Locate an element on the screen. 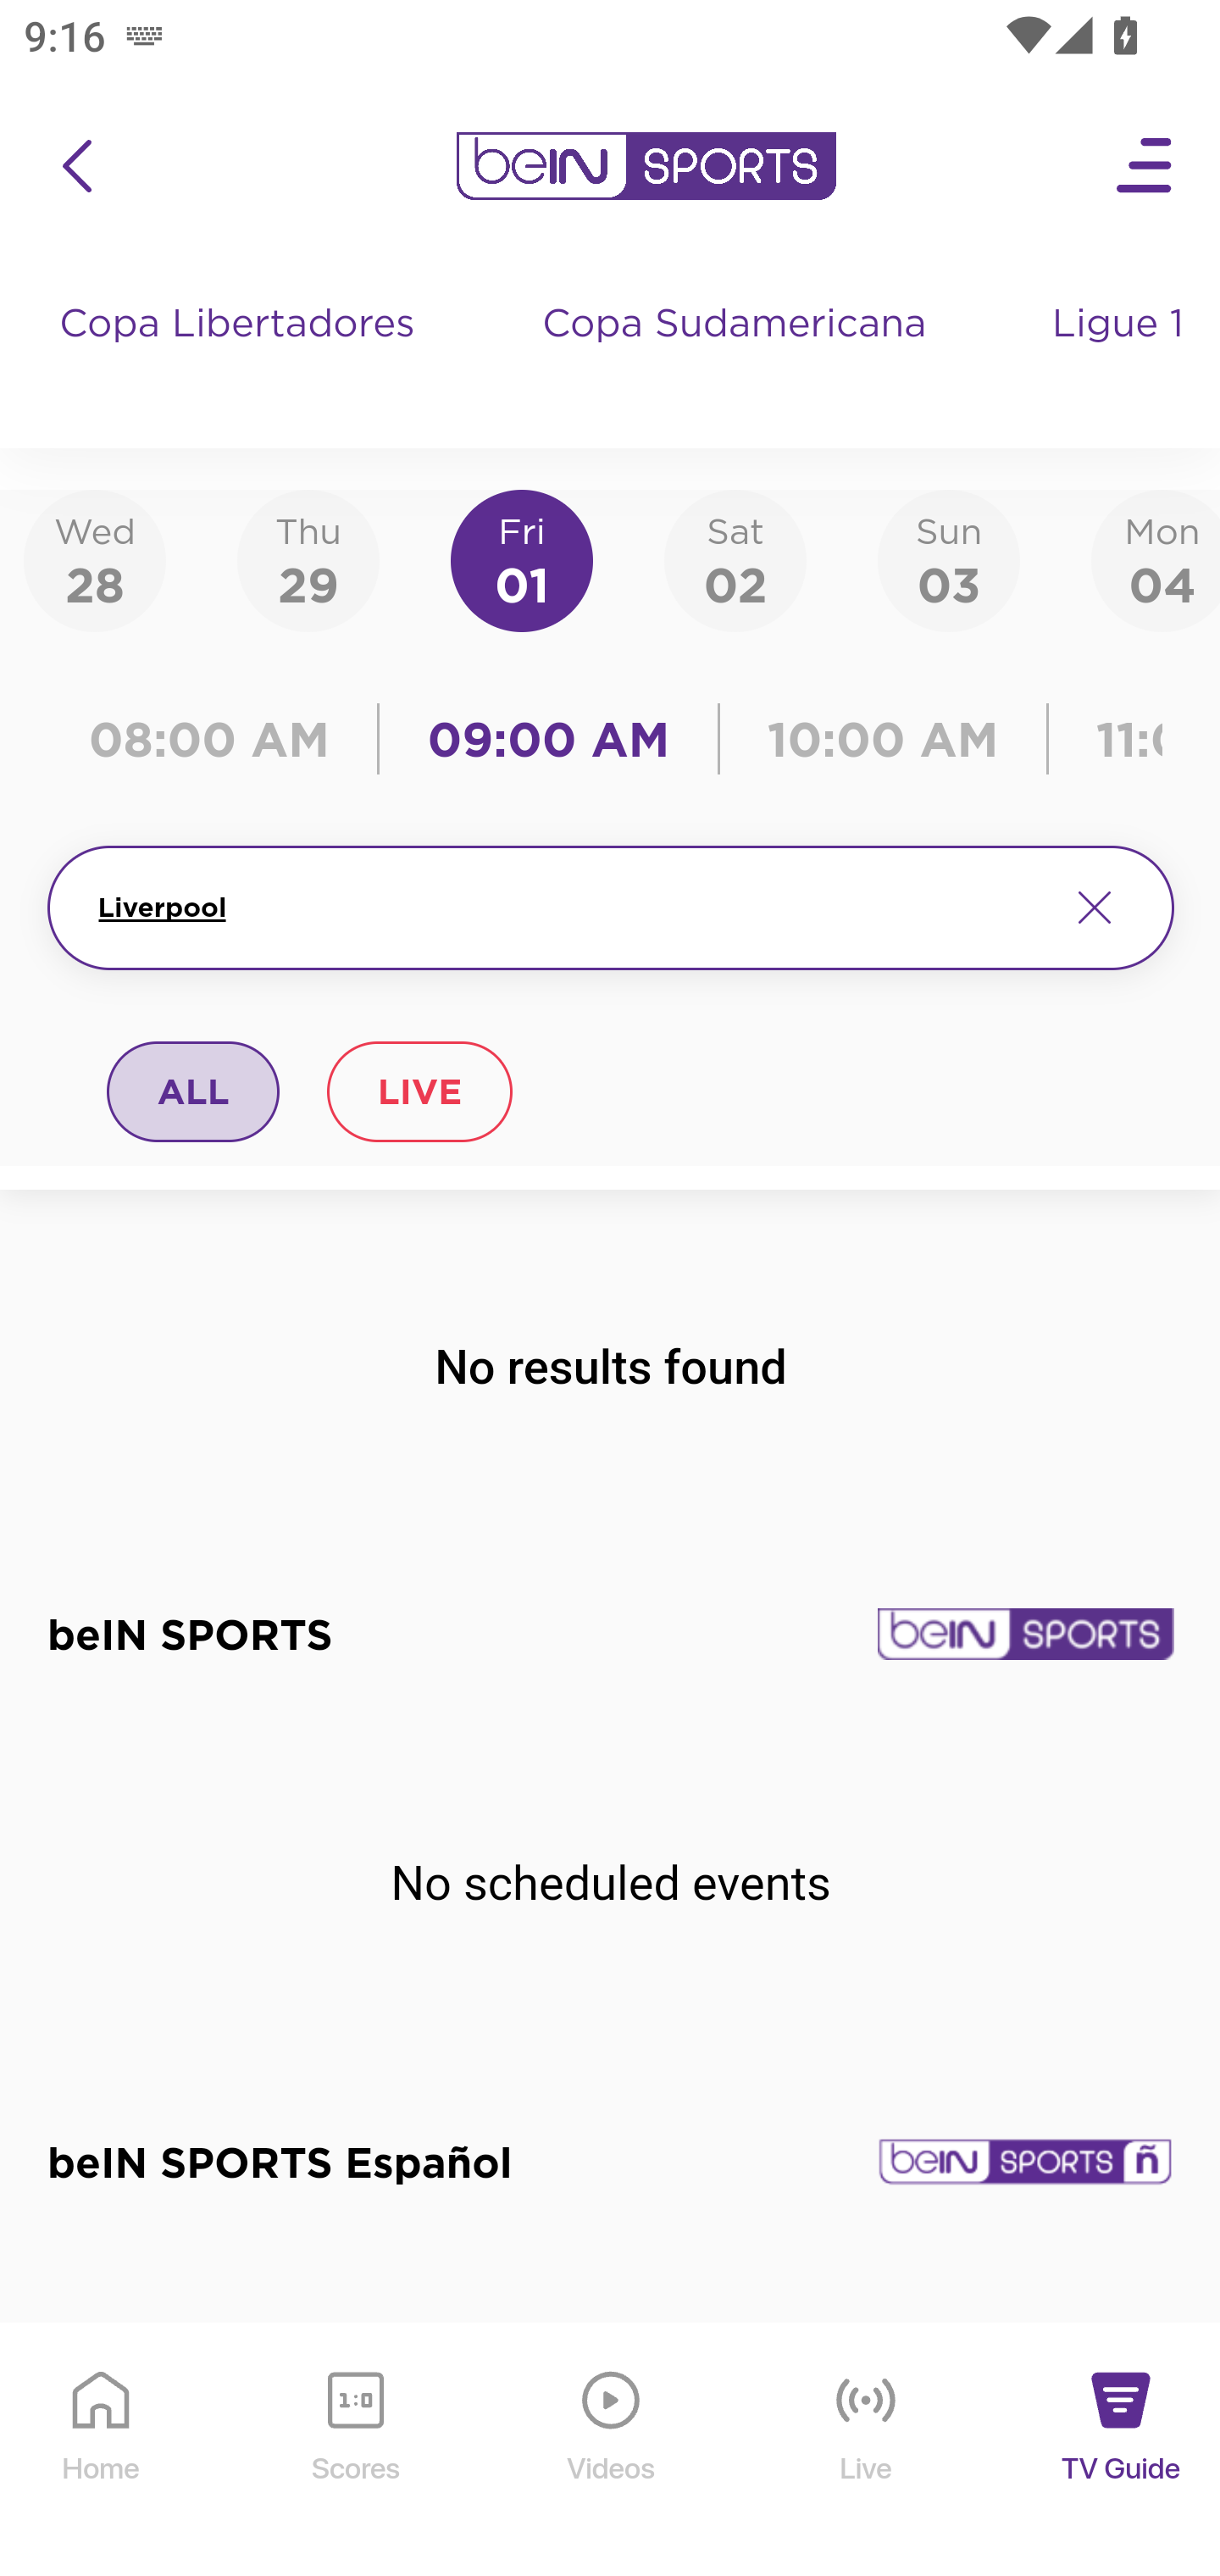 This screenshot has width=1220, height=2576. Wed28 is located at coordinates (95, 559).